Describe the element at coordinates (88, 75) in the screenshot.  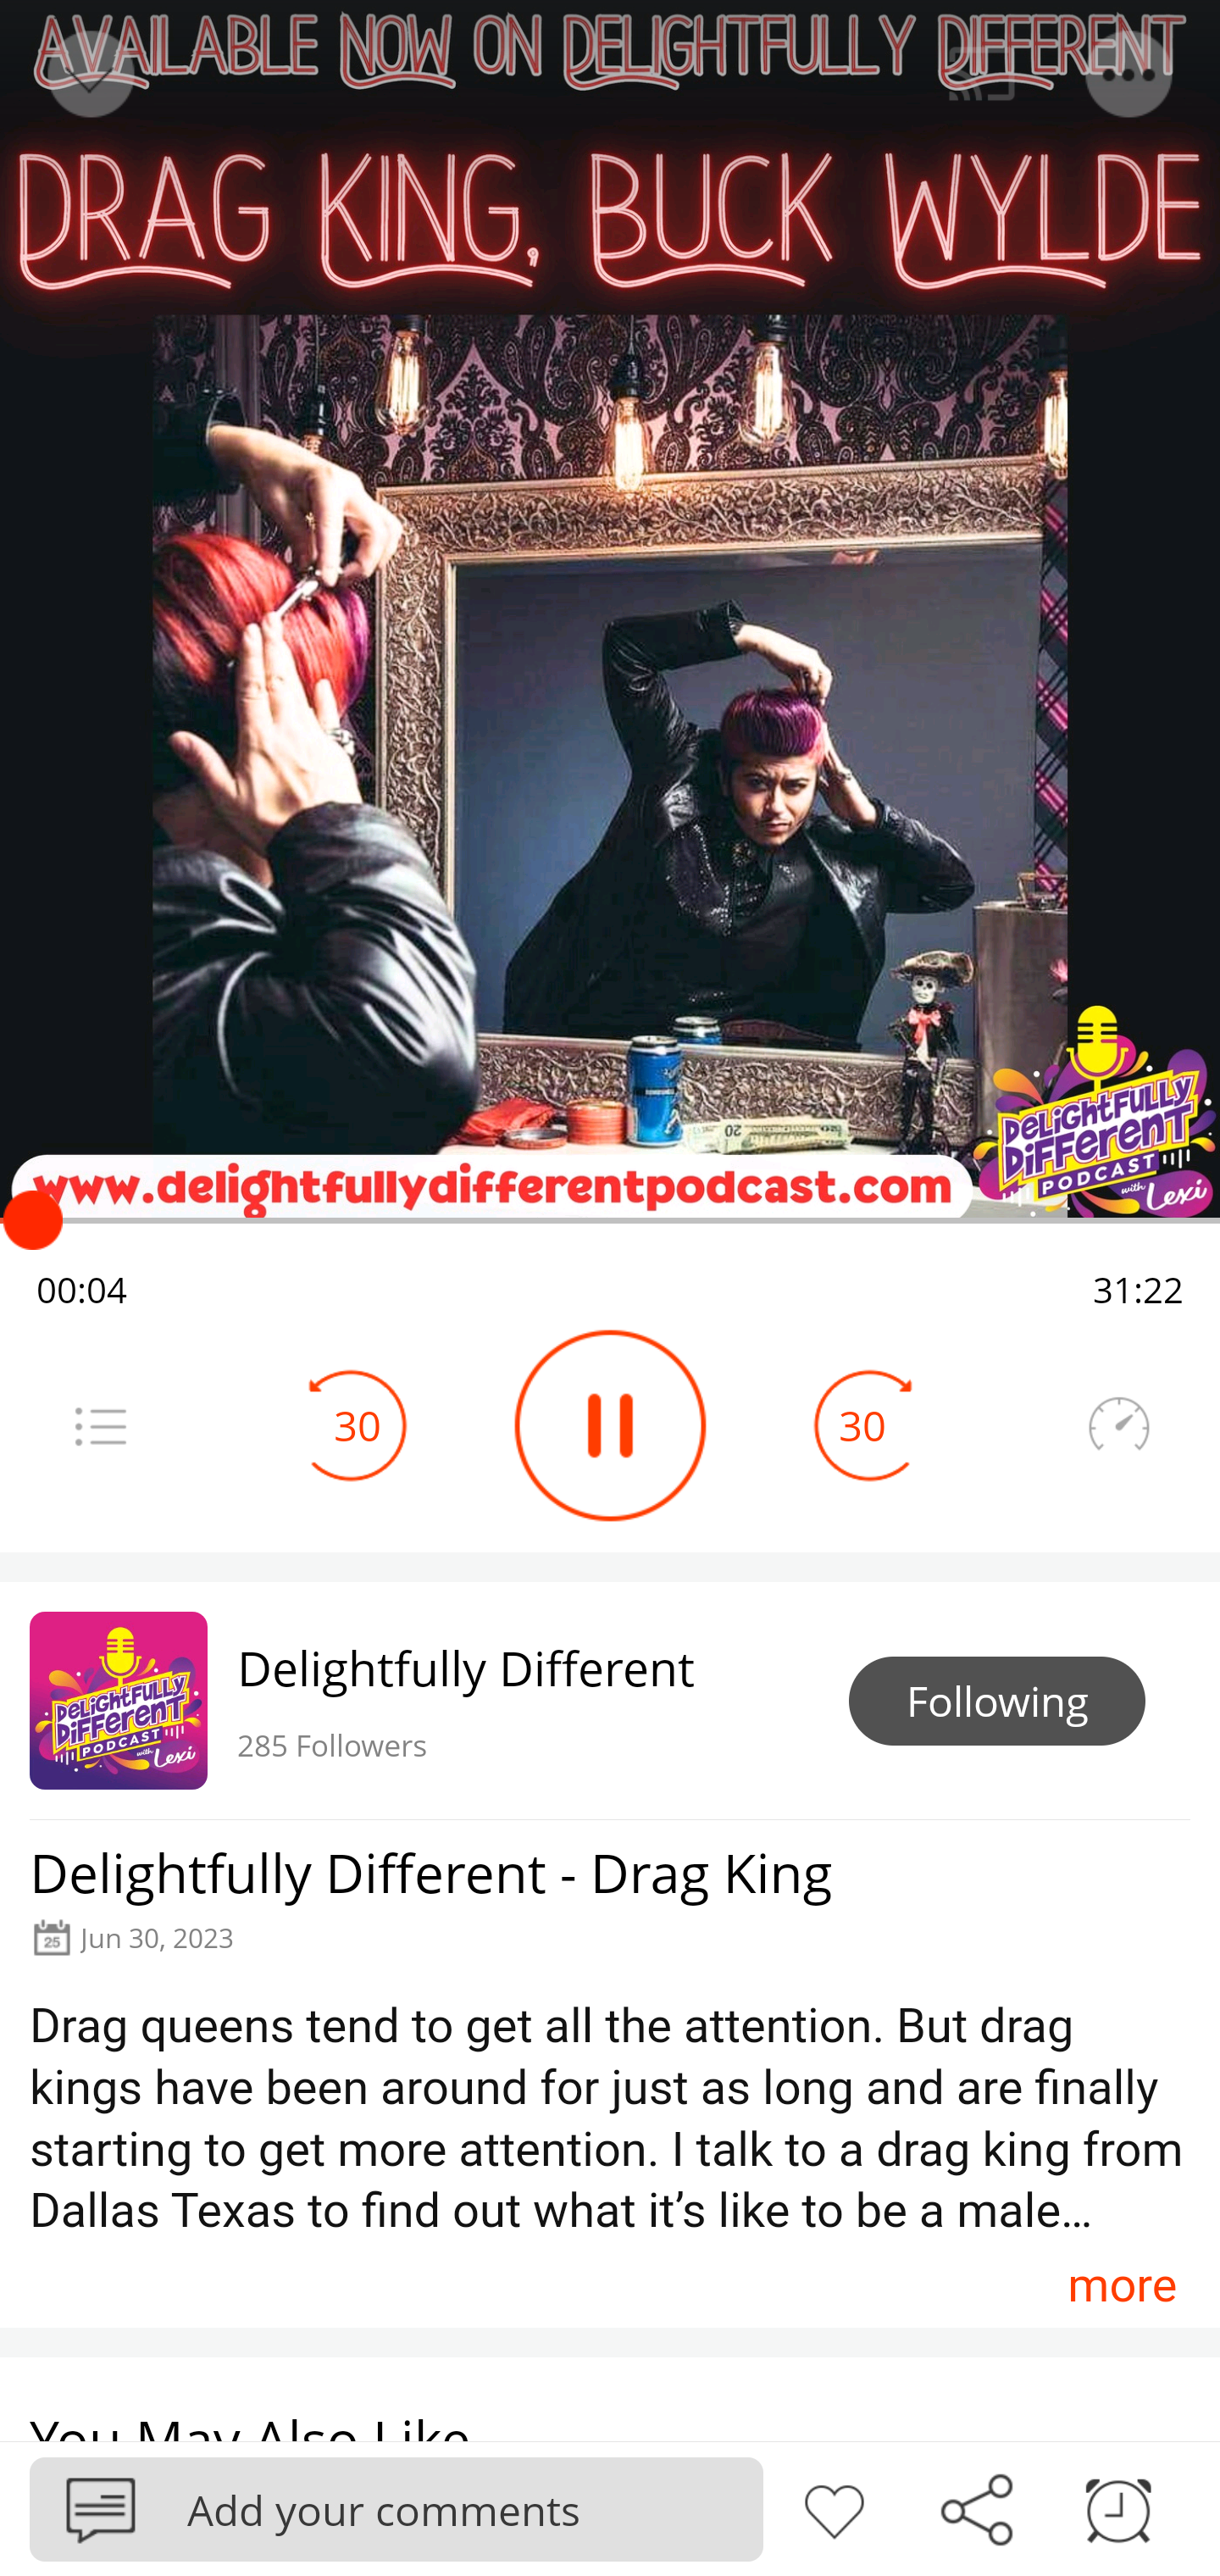
I see `Back` at that location.